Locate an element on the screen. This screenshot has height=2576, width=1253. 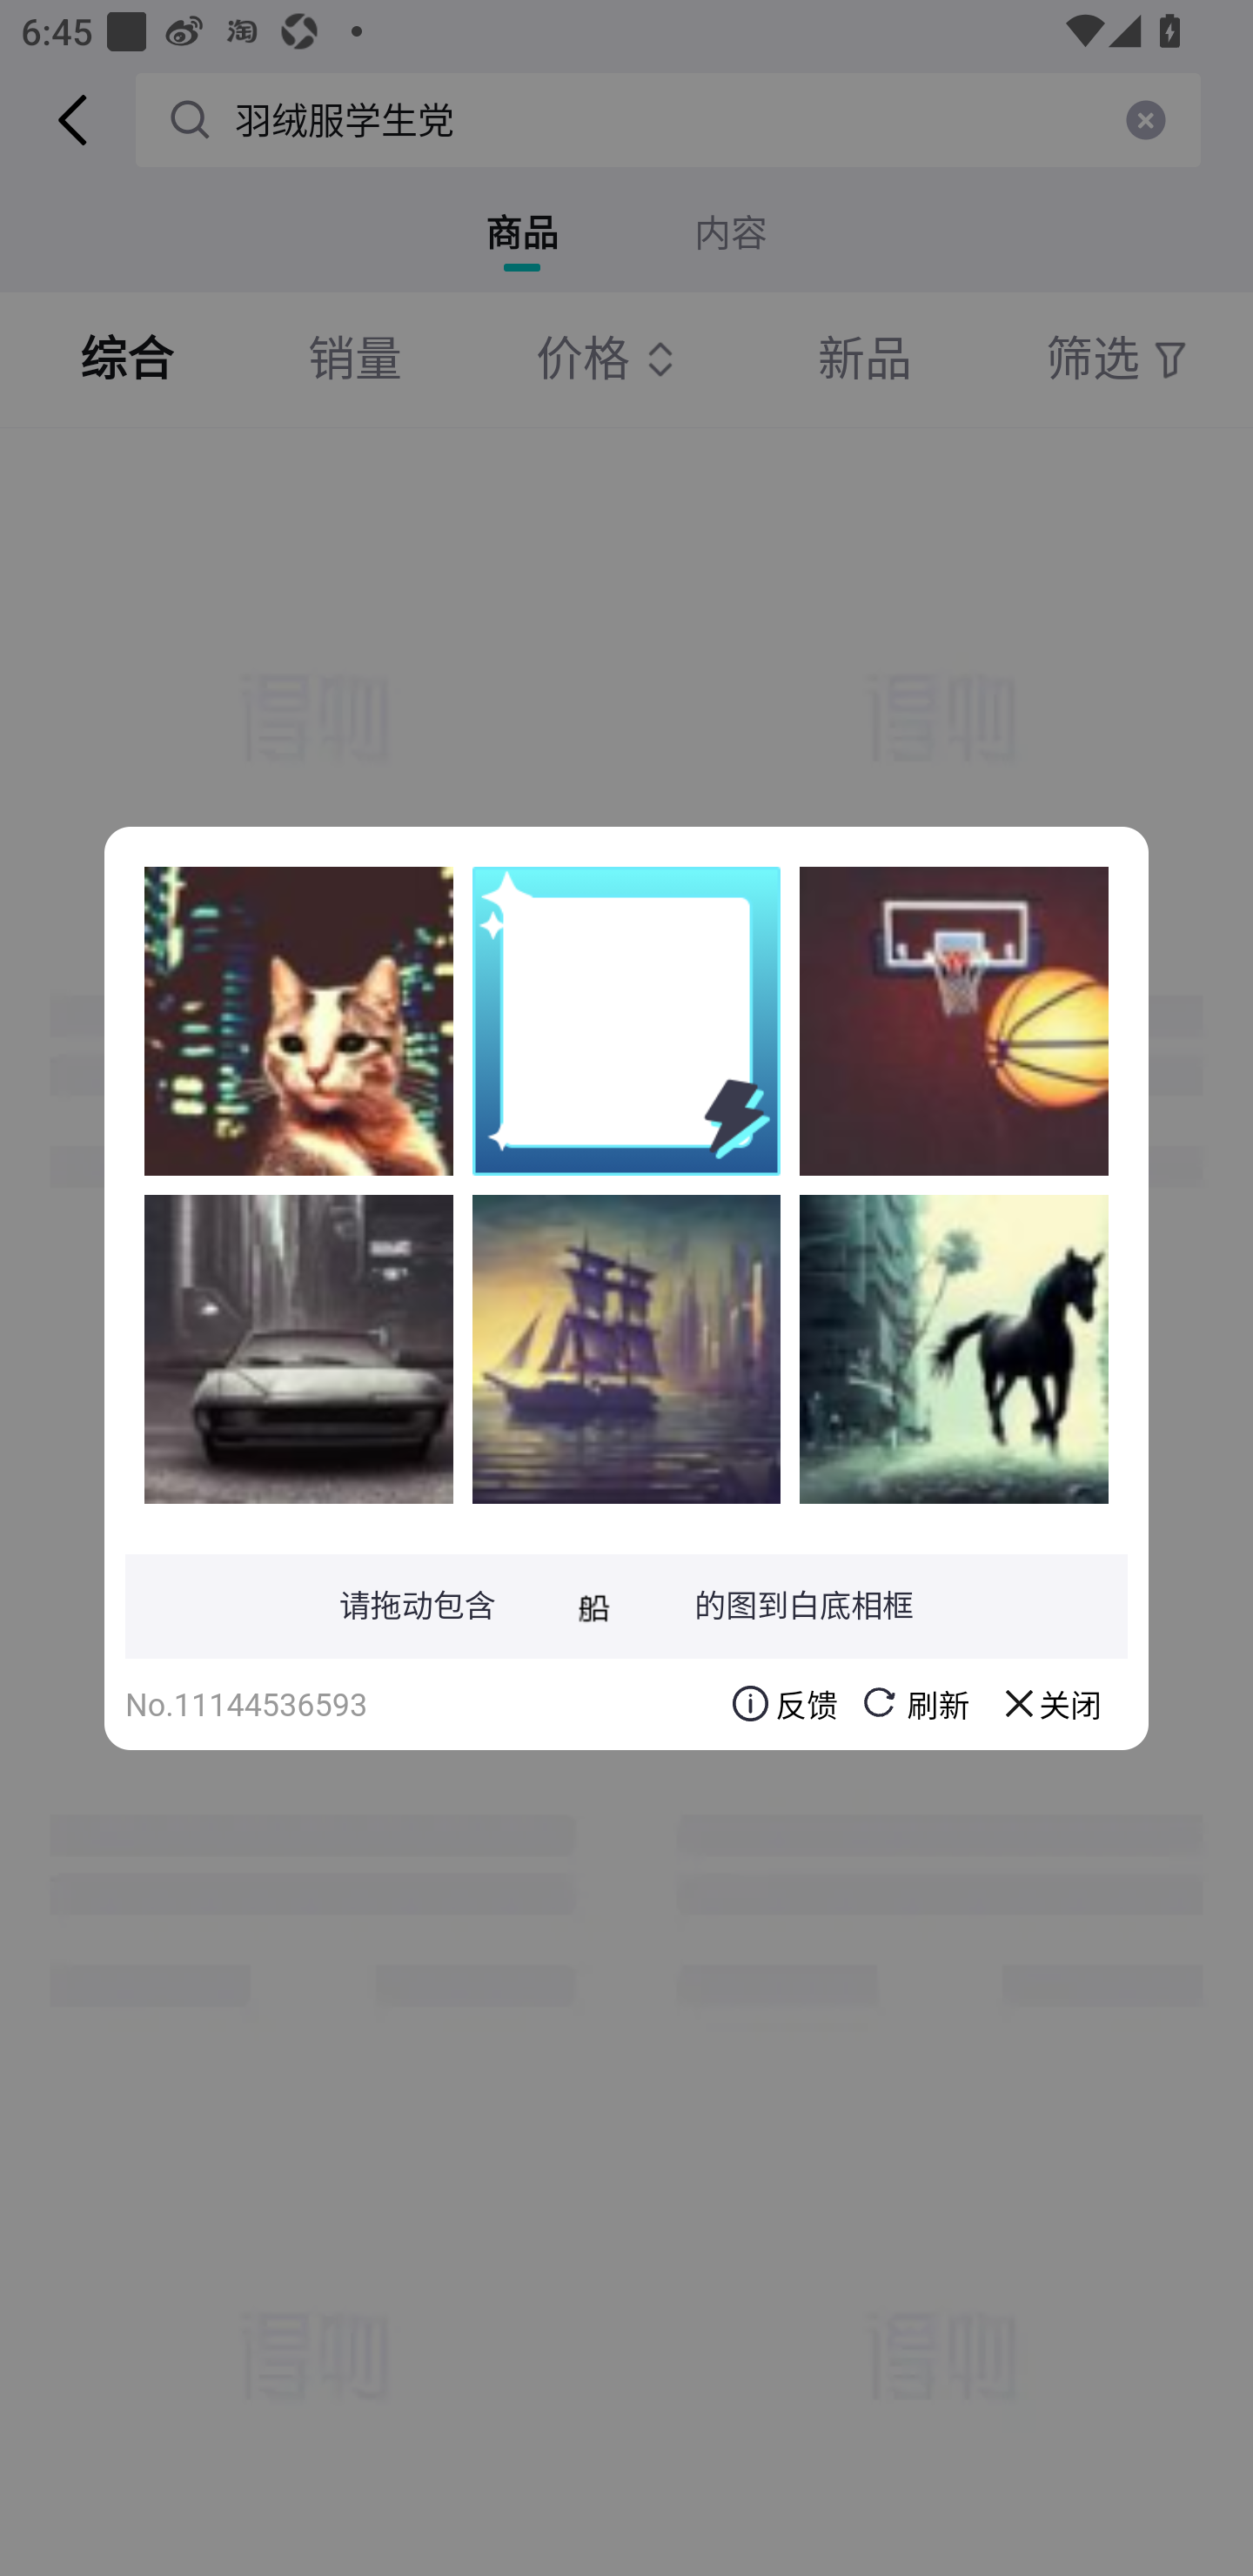
tu6YjzlTMt5m4KCdz is located at coordinates (954, 1348).